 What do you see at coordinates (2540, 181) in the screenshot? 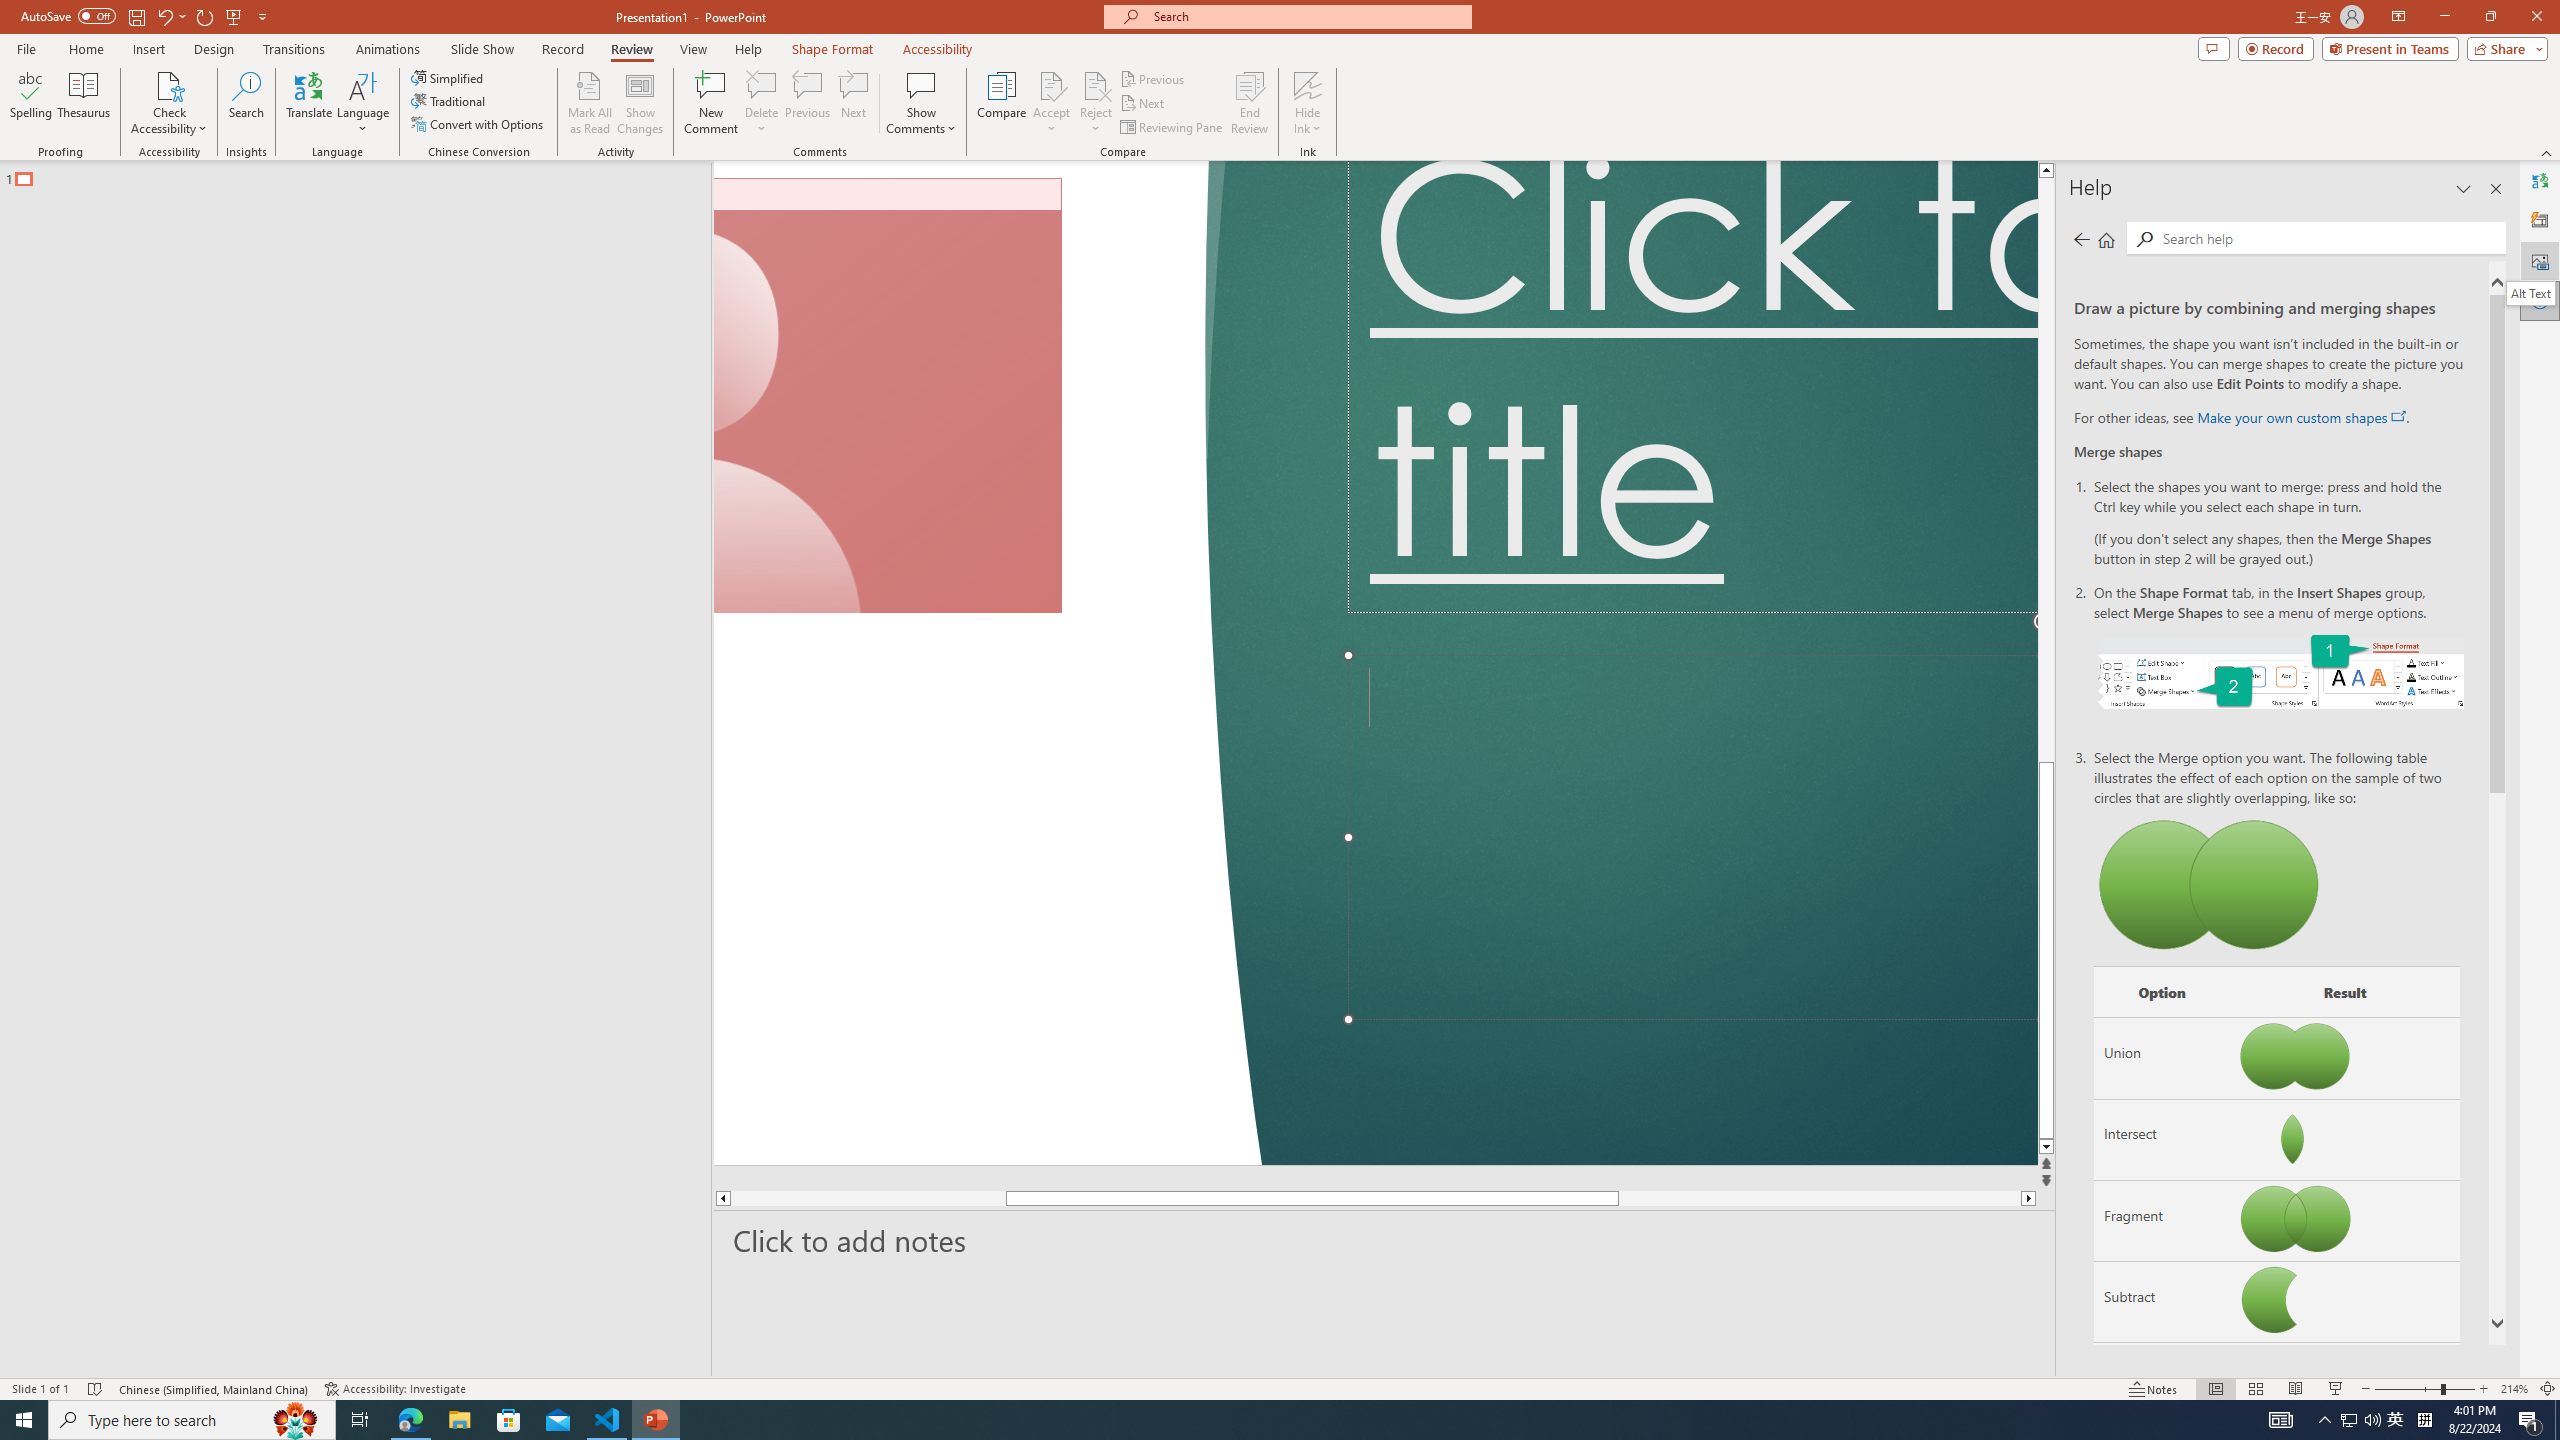
I see `Translator` at bounding box center [2540, 181].